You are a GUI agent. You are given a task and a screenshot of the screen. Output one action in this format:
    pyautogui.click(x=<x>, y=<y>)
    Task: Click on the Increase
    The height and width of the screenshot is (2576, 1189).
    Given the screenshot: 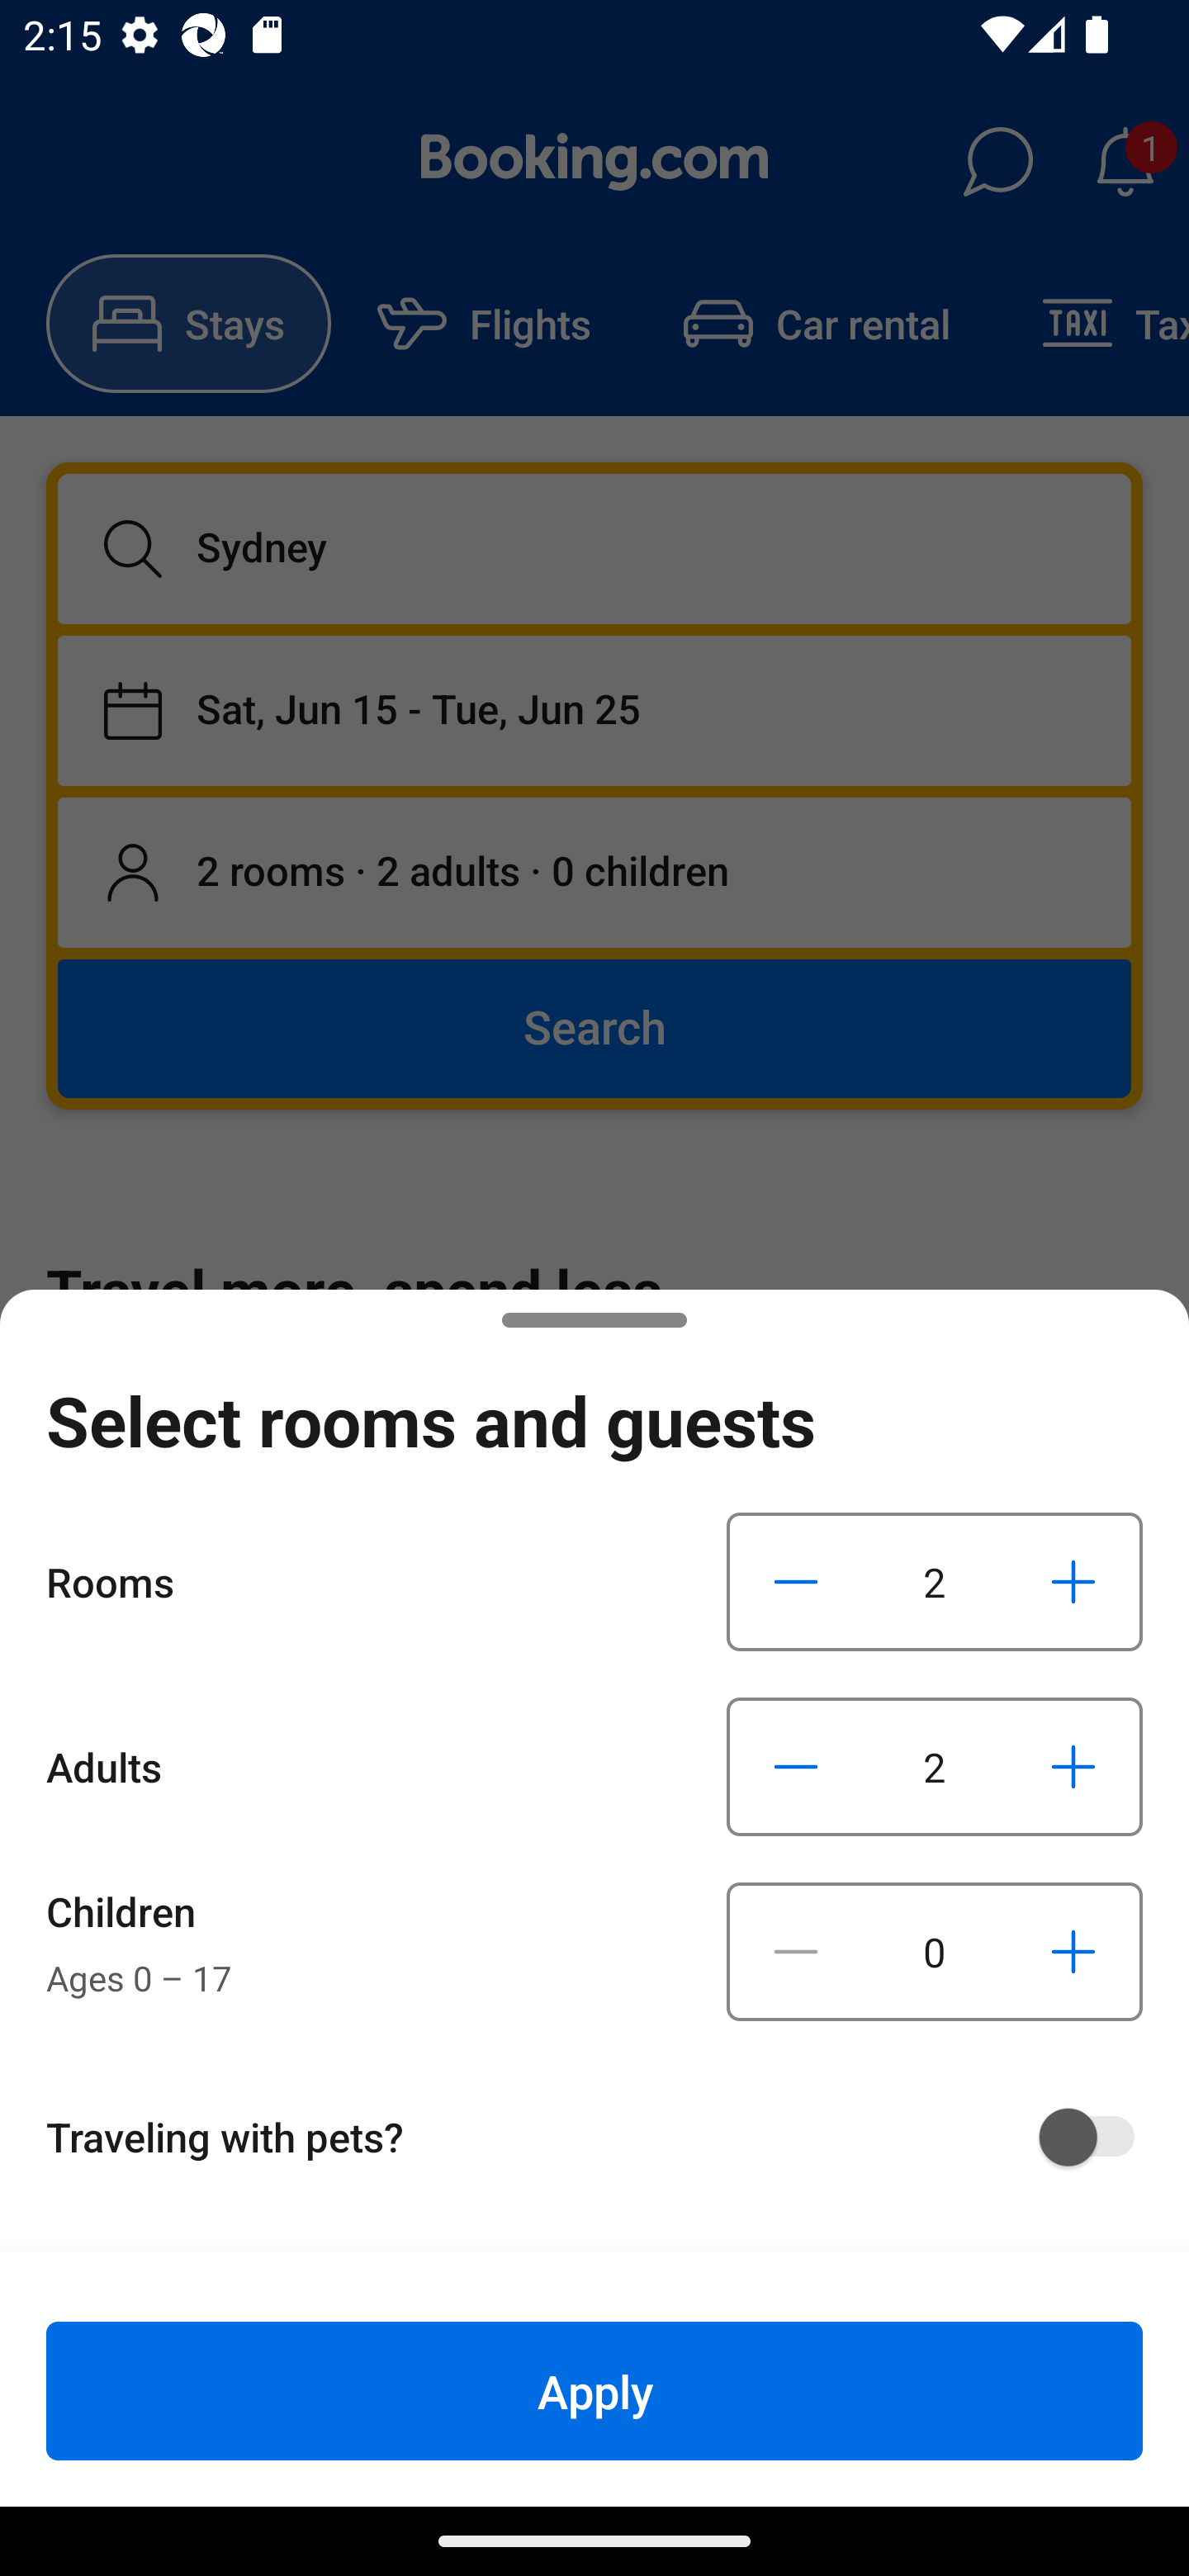 What is the action you would take?
    pyautogui.click(x=1073, y=1581)
    